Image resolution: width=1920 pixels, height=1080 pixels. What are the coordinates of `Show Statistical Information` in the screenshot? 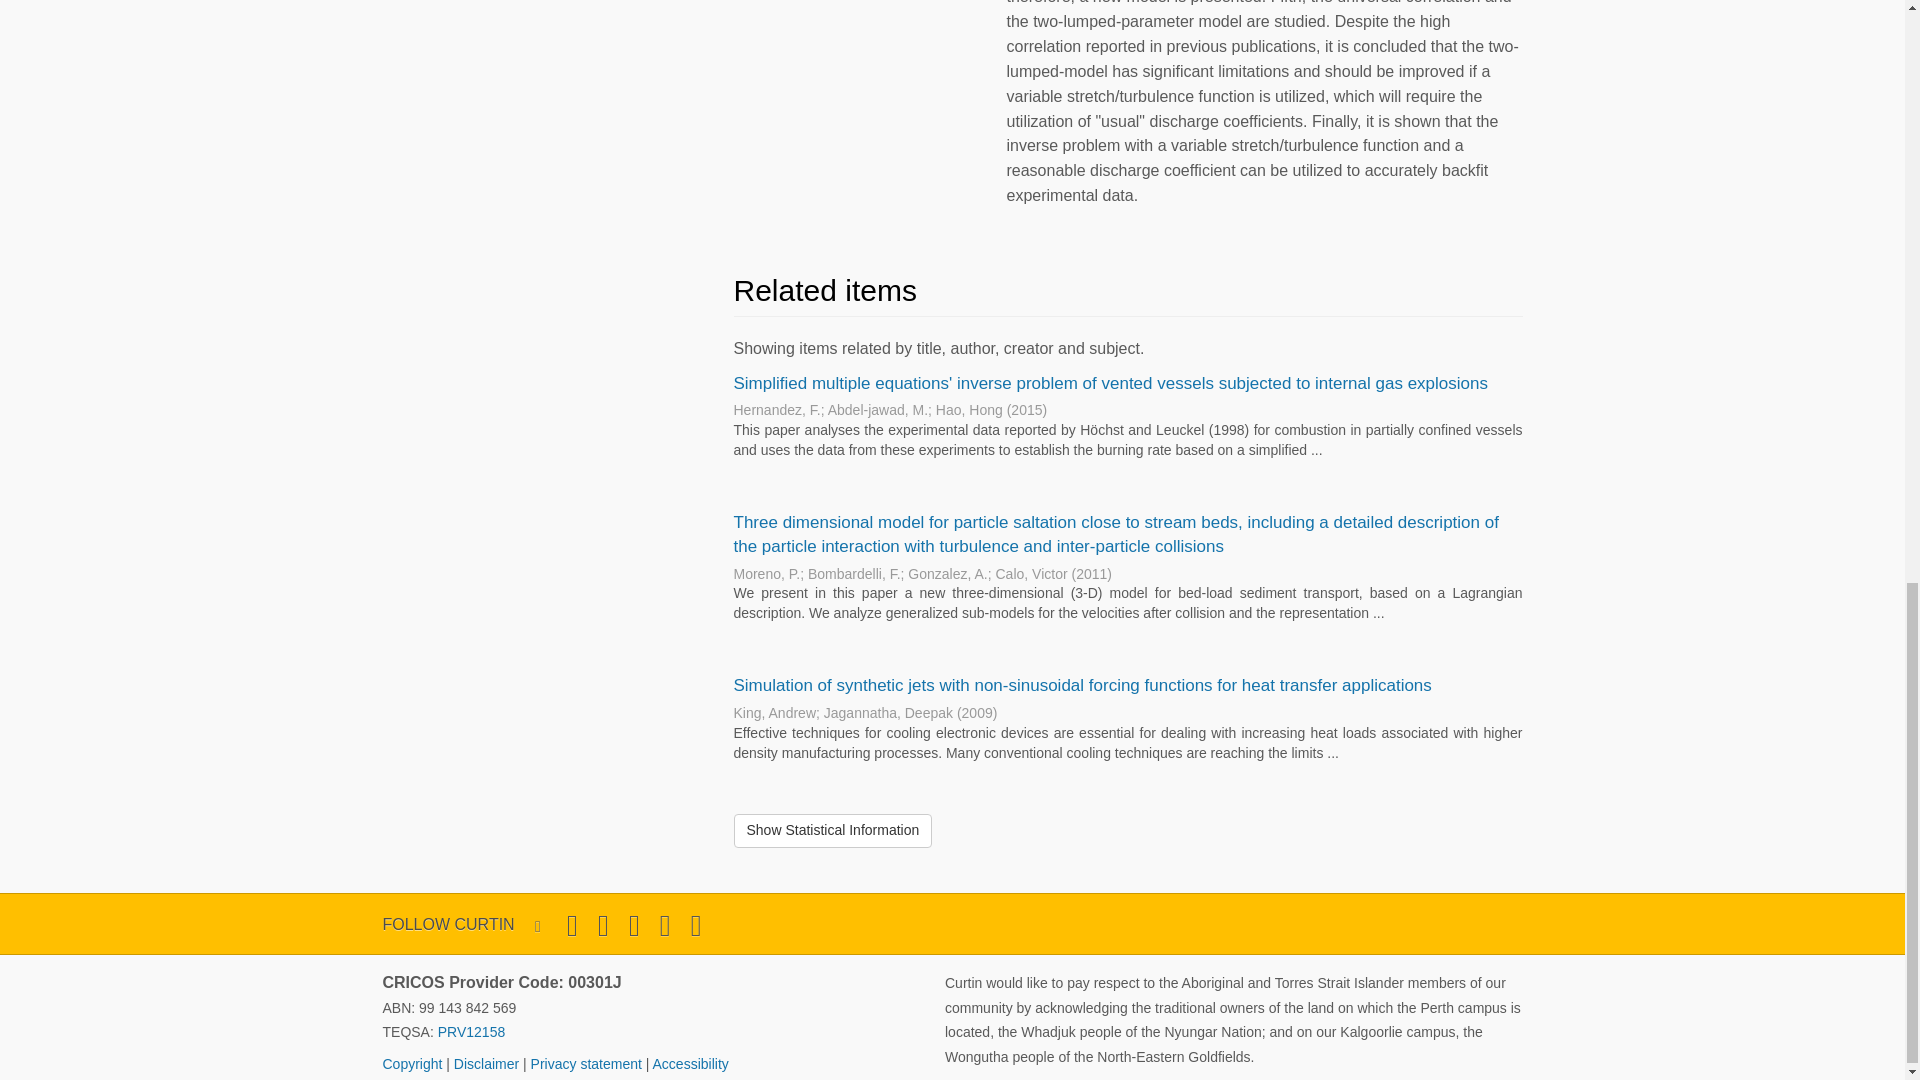 It's located at (833, 830).